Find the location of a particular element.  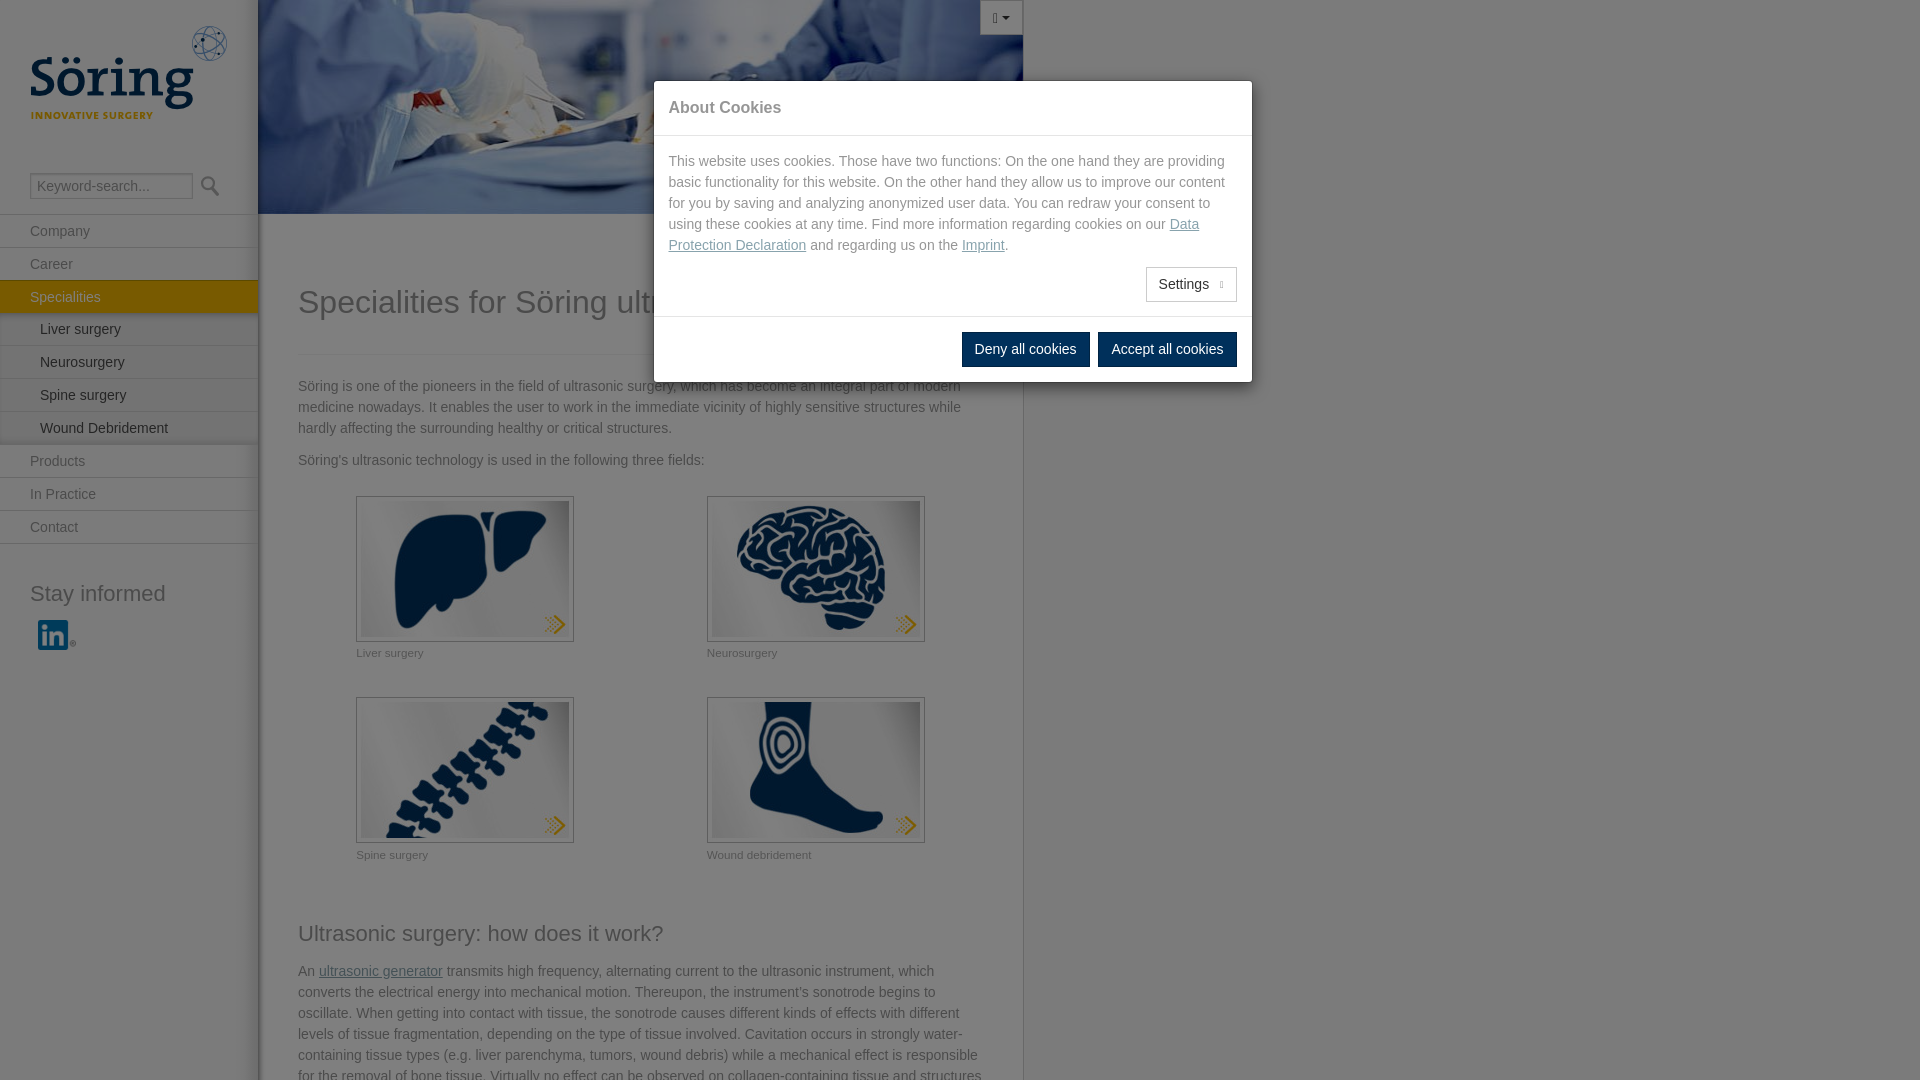

Company is located at coordinates (128, 230).